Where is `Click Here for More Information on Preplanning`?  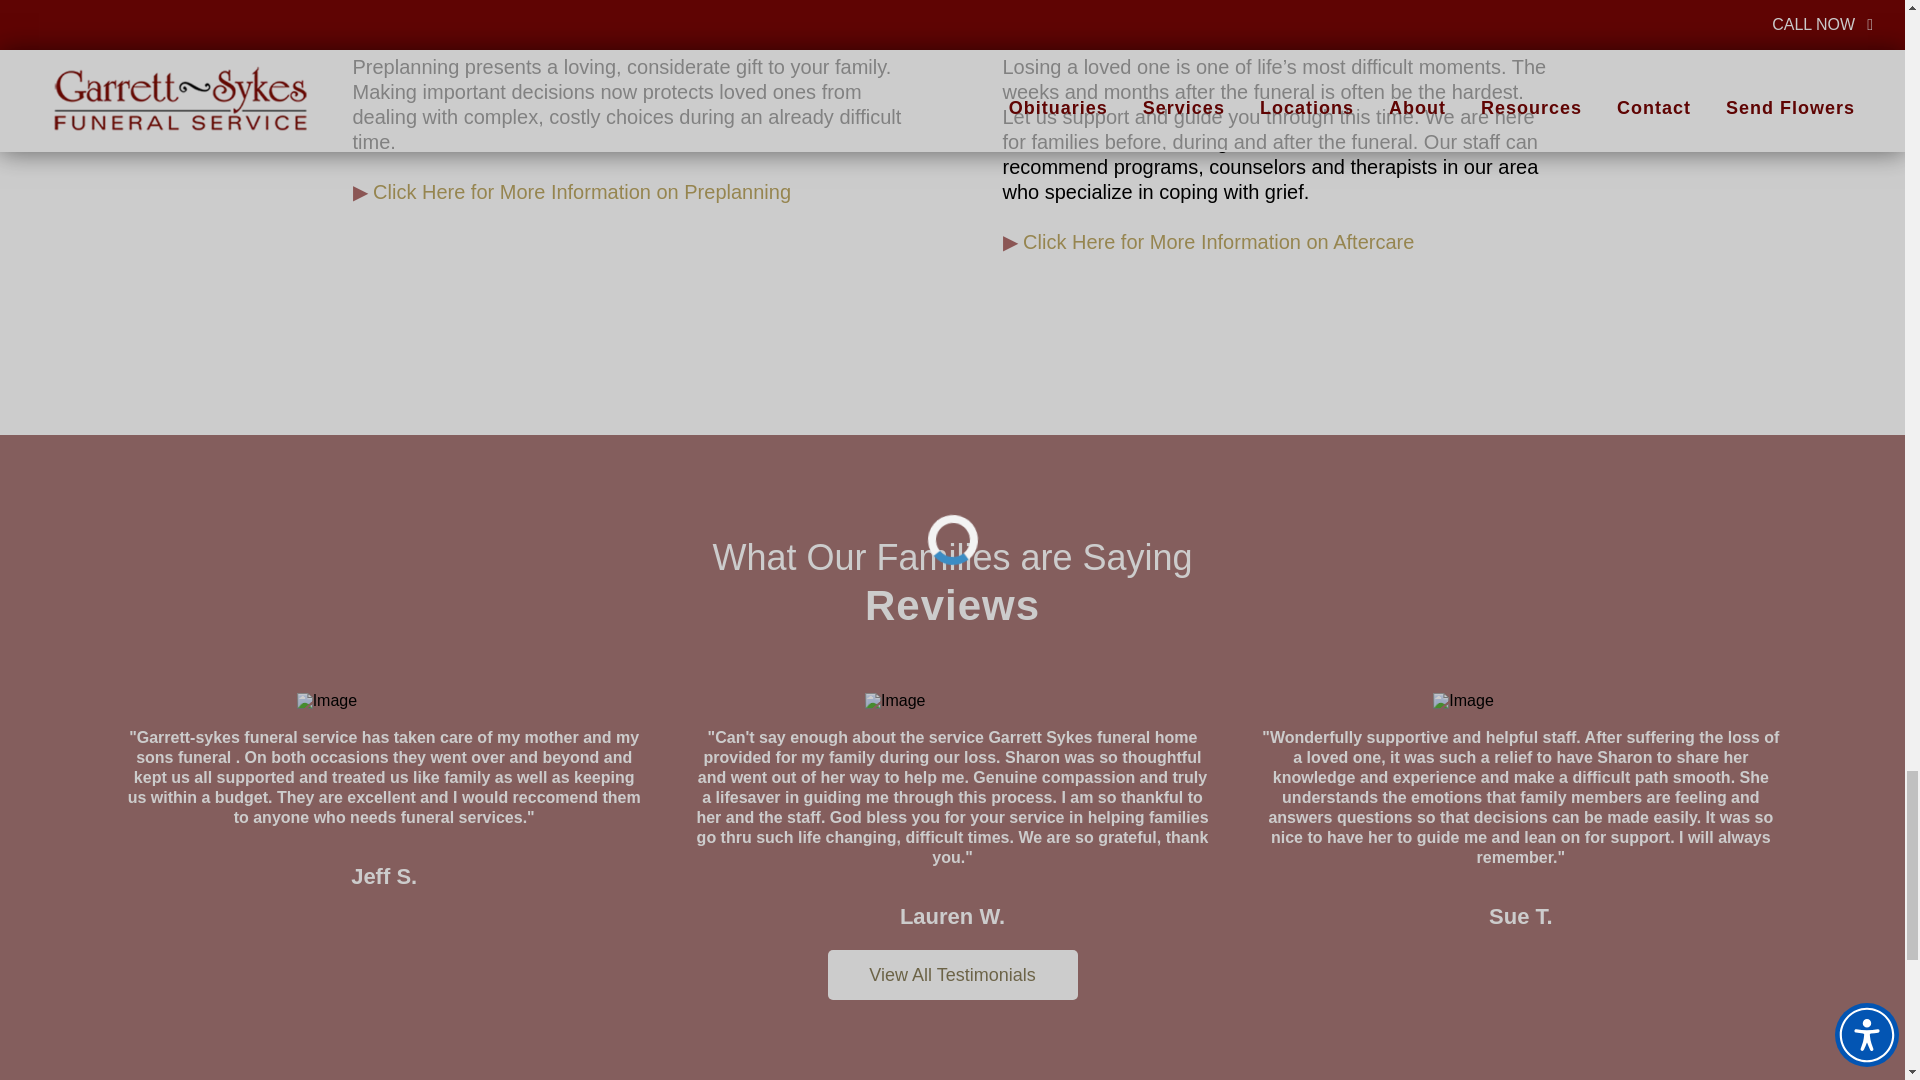
Click Here for More Information on Preplanning is located at coordinates (582, 192).